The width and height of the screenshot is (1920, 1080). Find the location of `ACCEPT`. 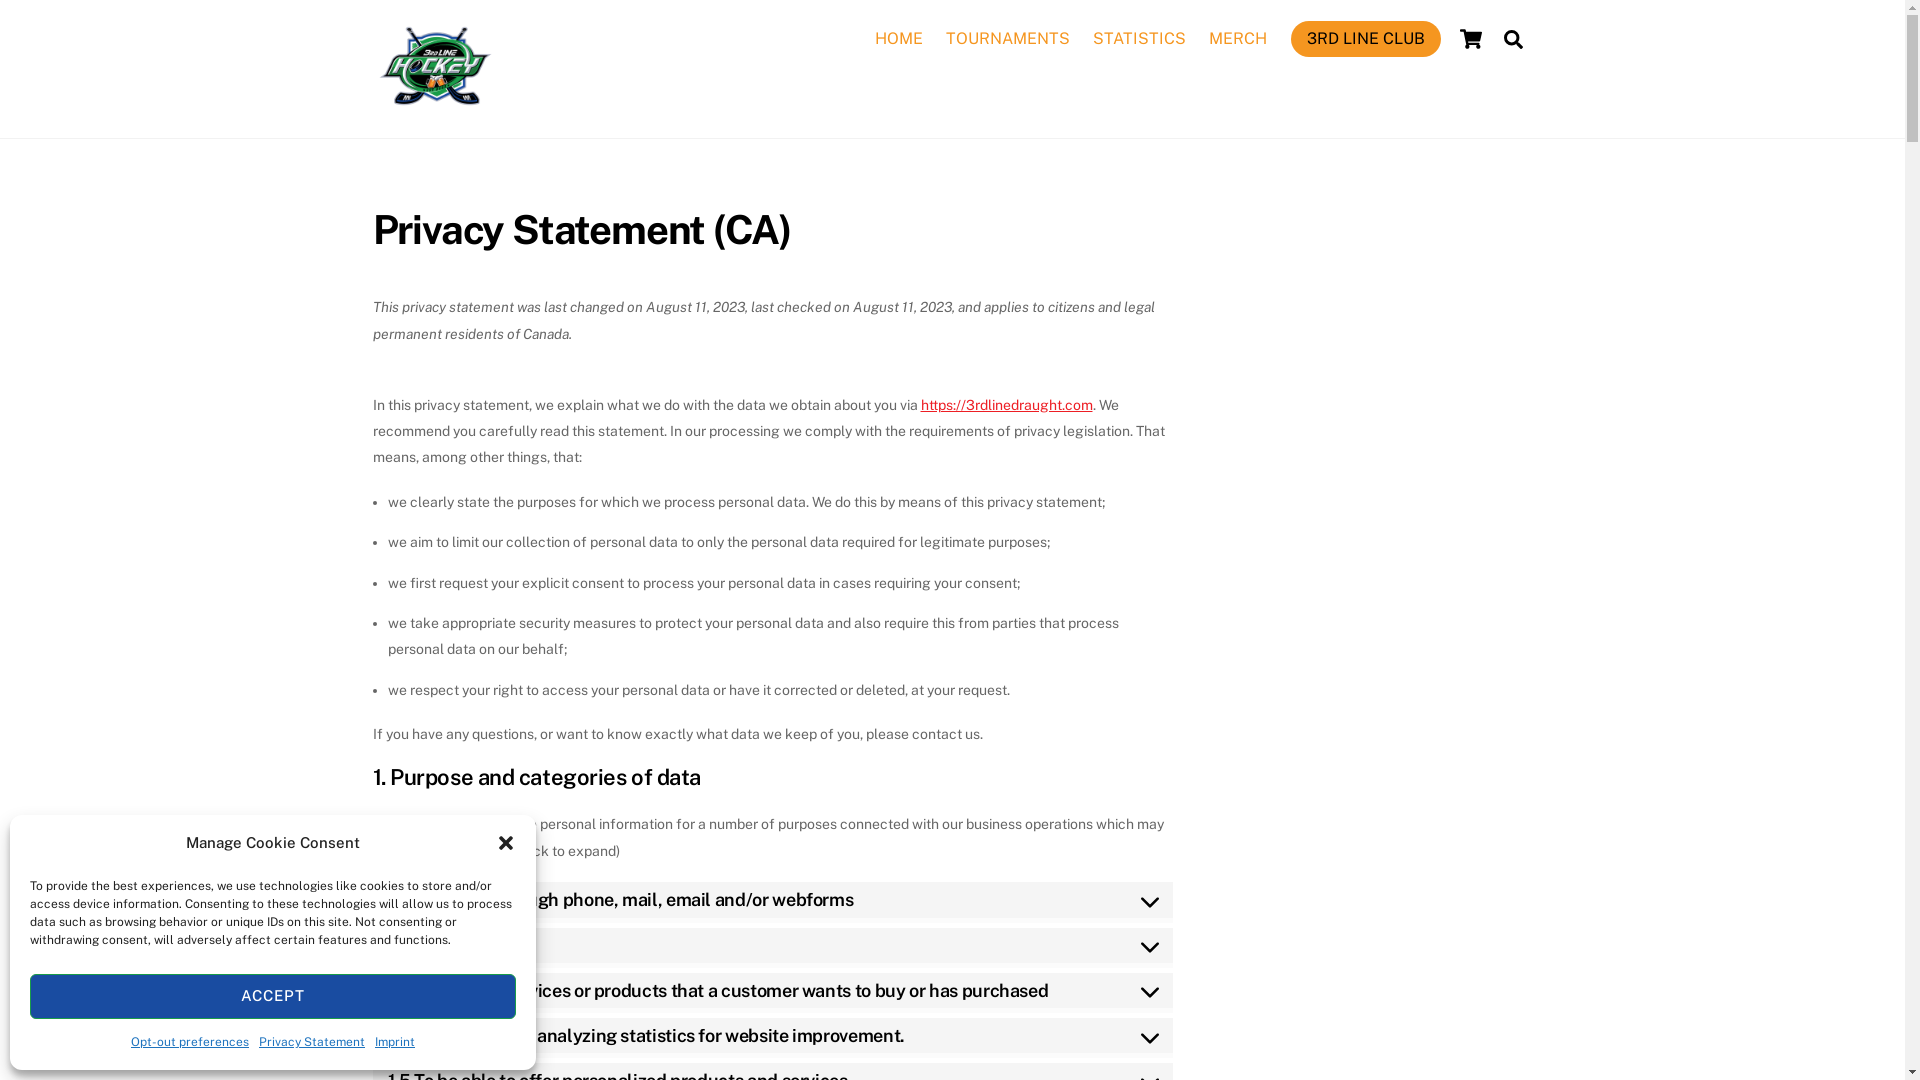

ACCEPT is located at coordinates (273, 996).